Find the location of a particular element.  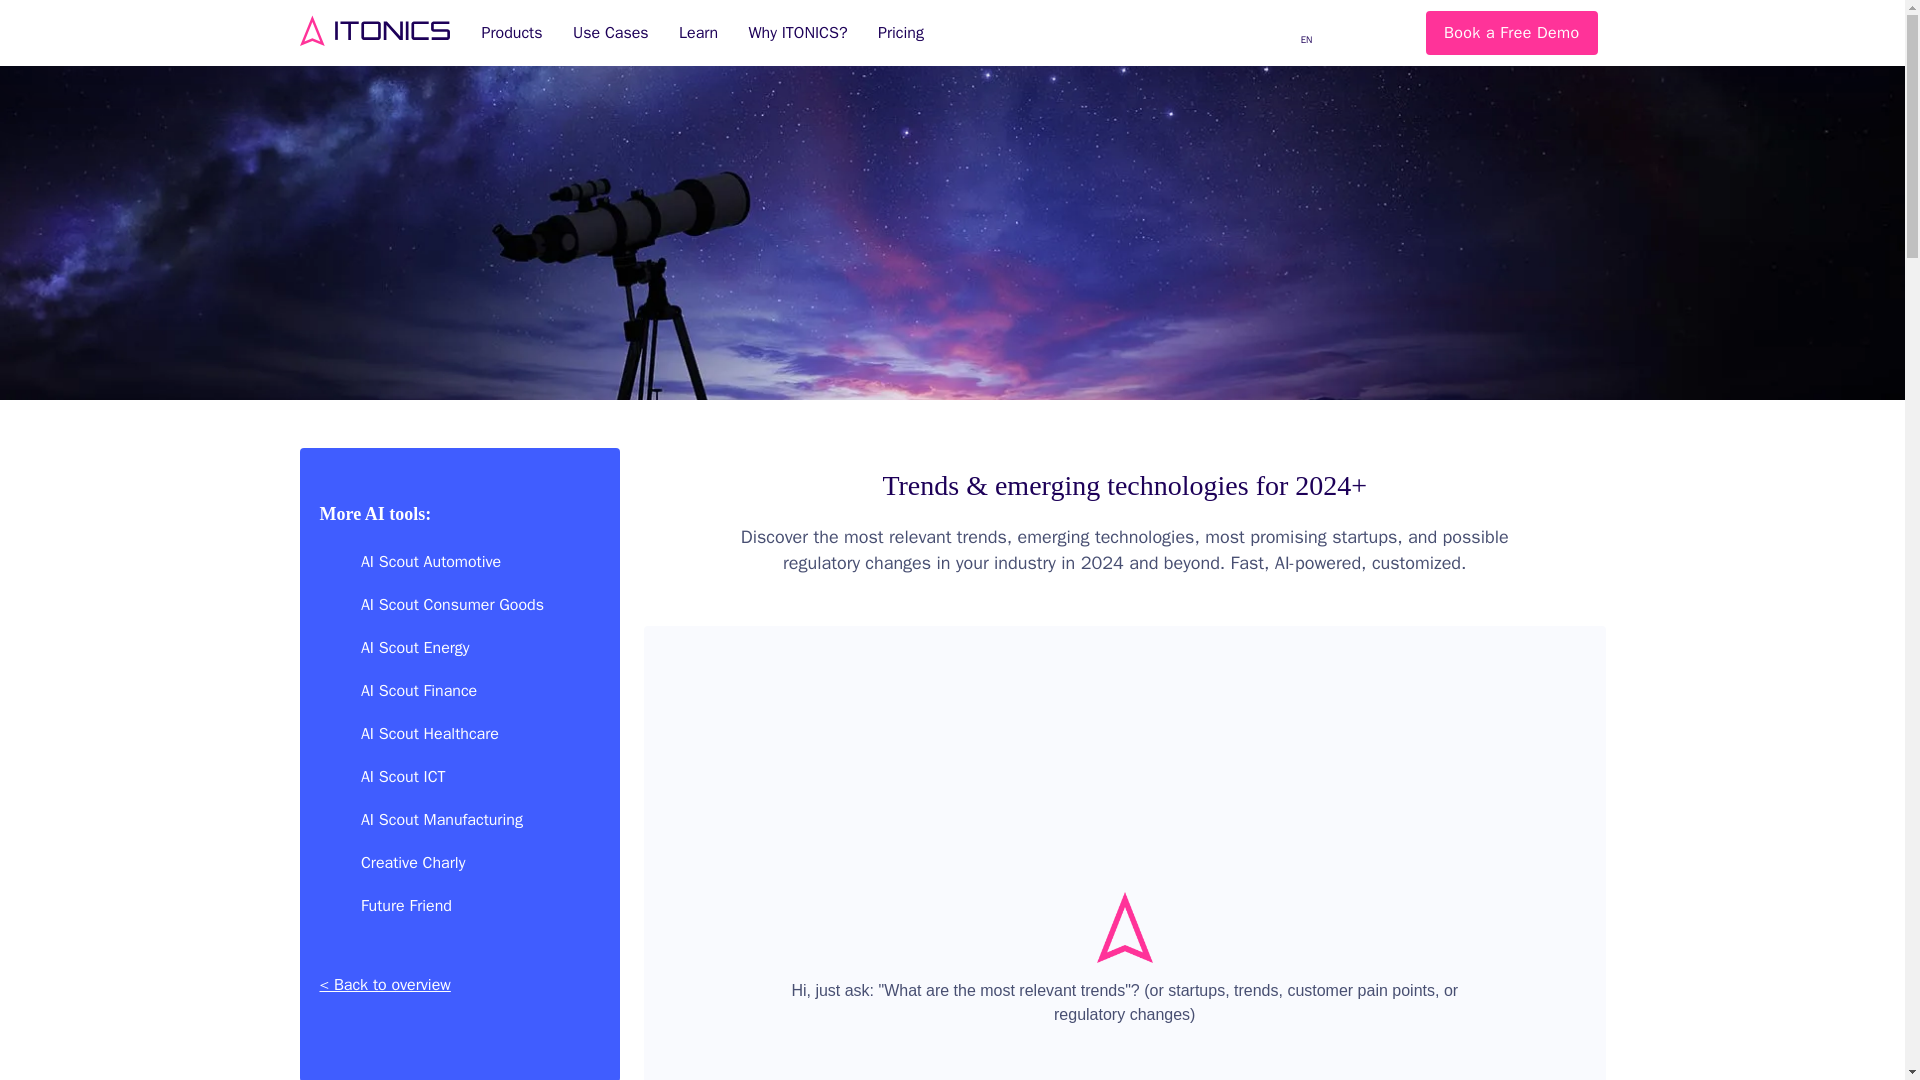

ITONICS logo is located at coordinates (374, 31).